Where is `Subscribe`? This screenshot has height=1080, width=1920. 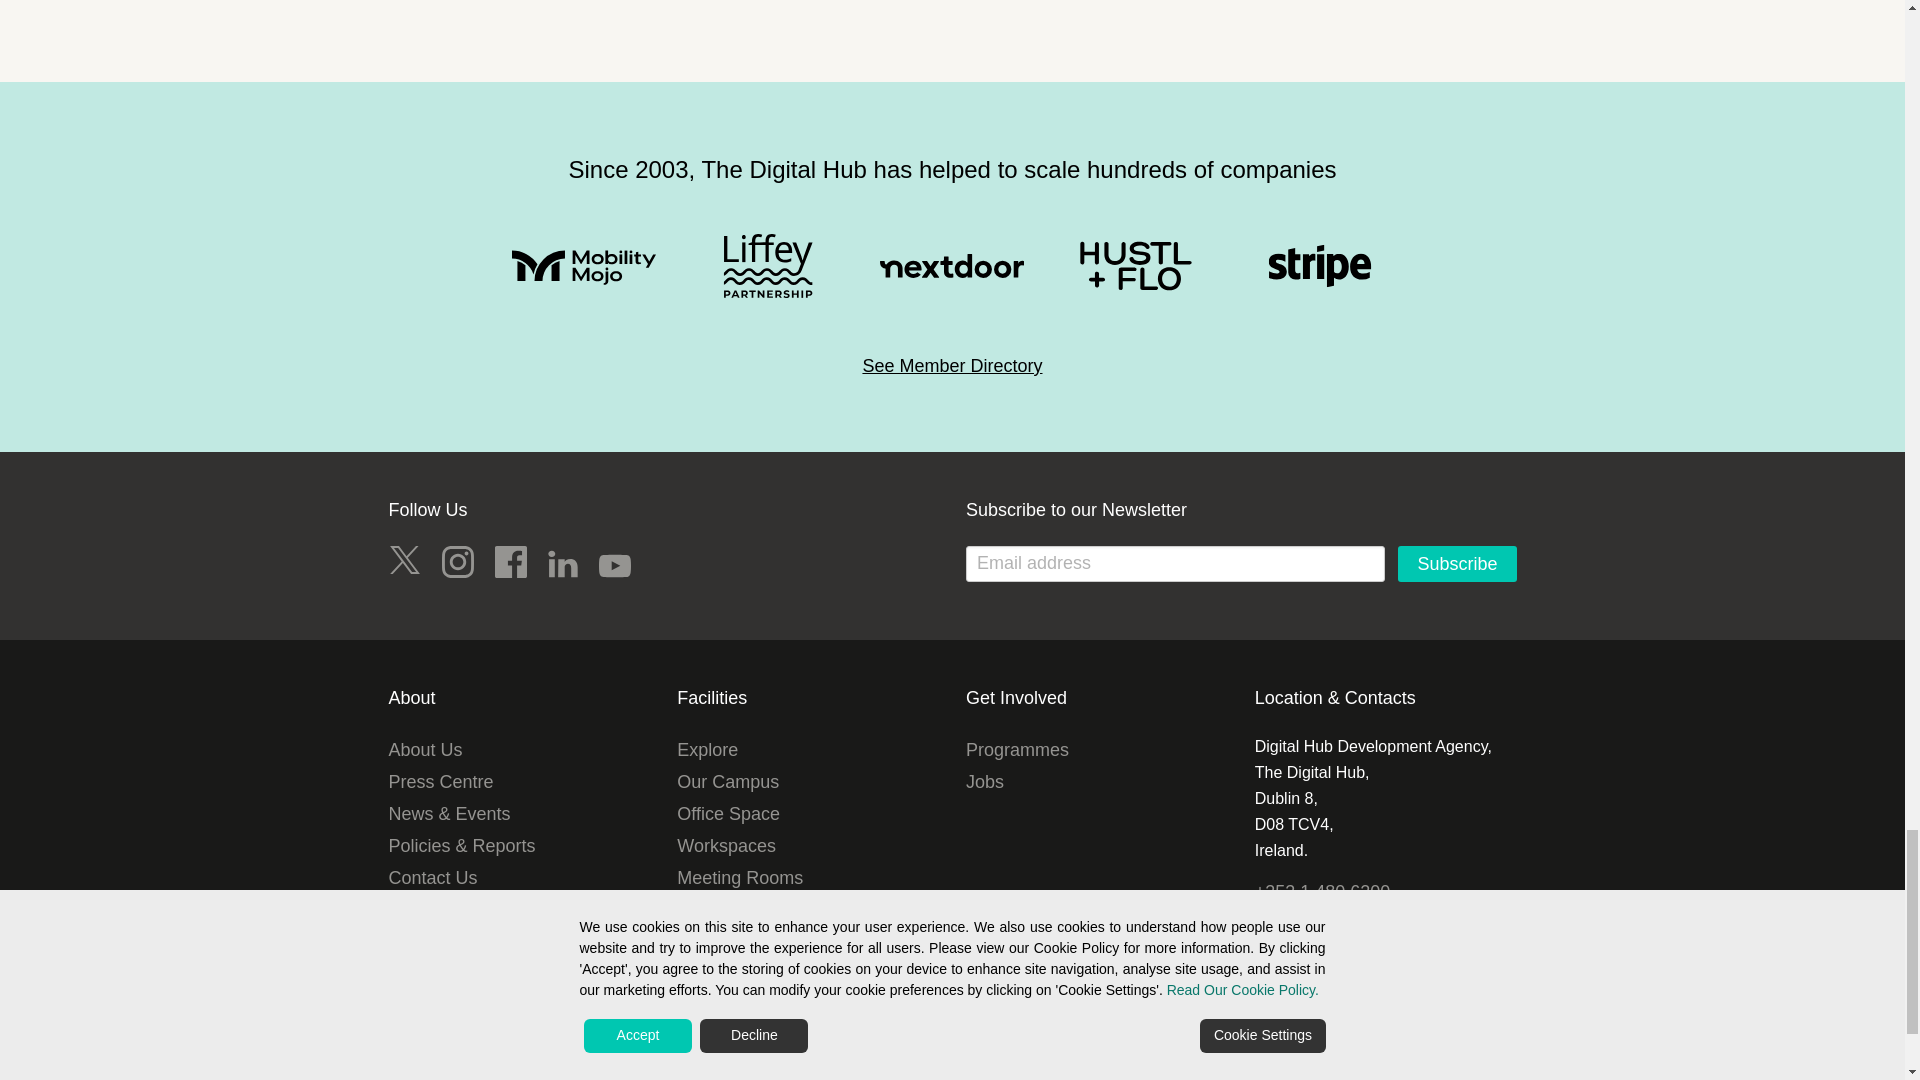 Subscribe is located at coordinates (1456, 564).